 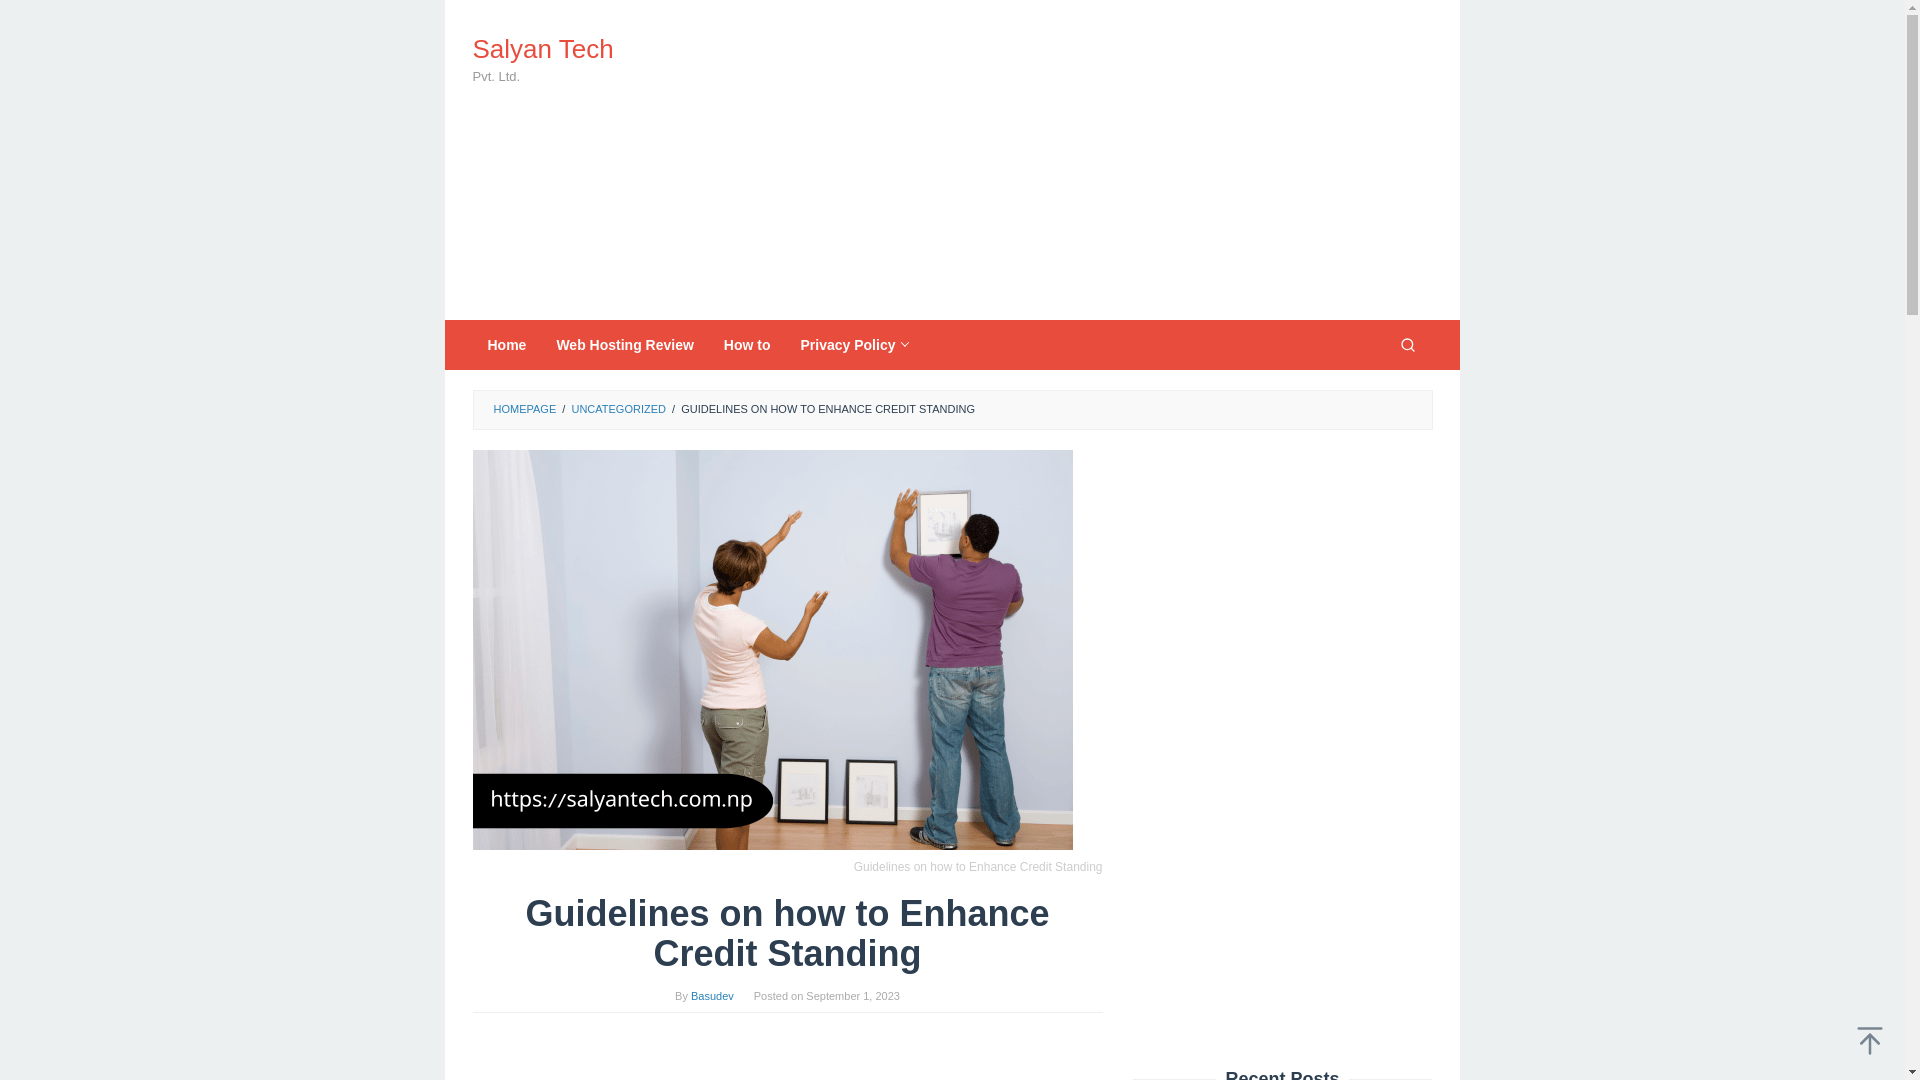 What do you see at coordinates (746, 344) in the screenshot?
I see `How to` at bounding box center [746, 344].